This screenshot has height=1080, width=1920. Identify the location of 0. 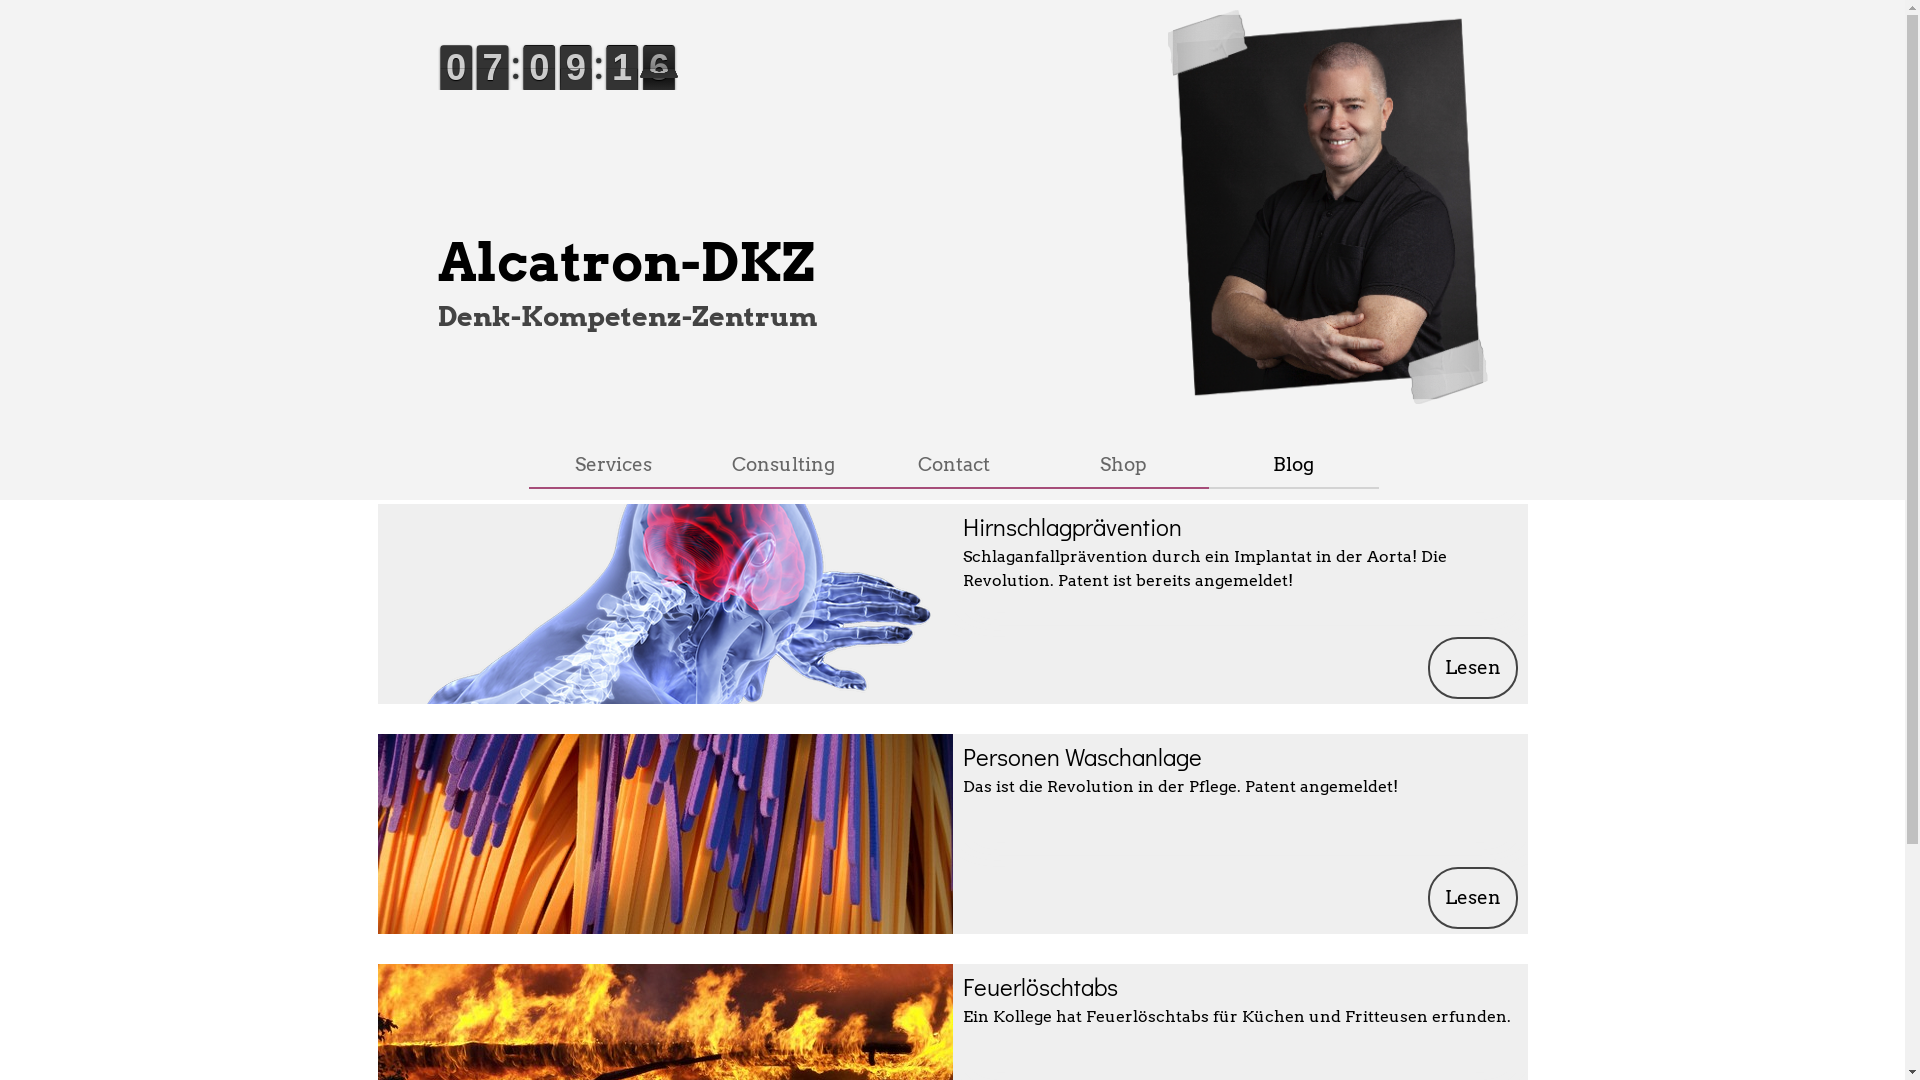
(636, 91).